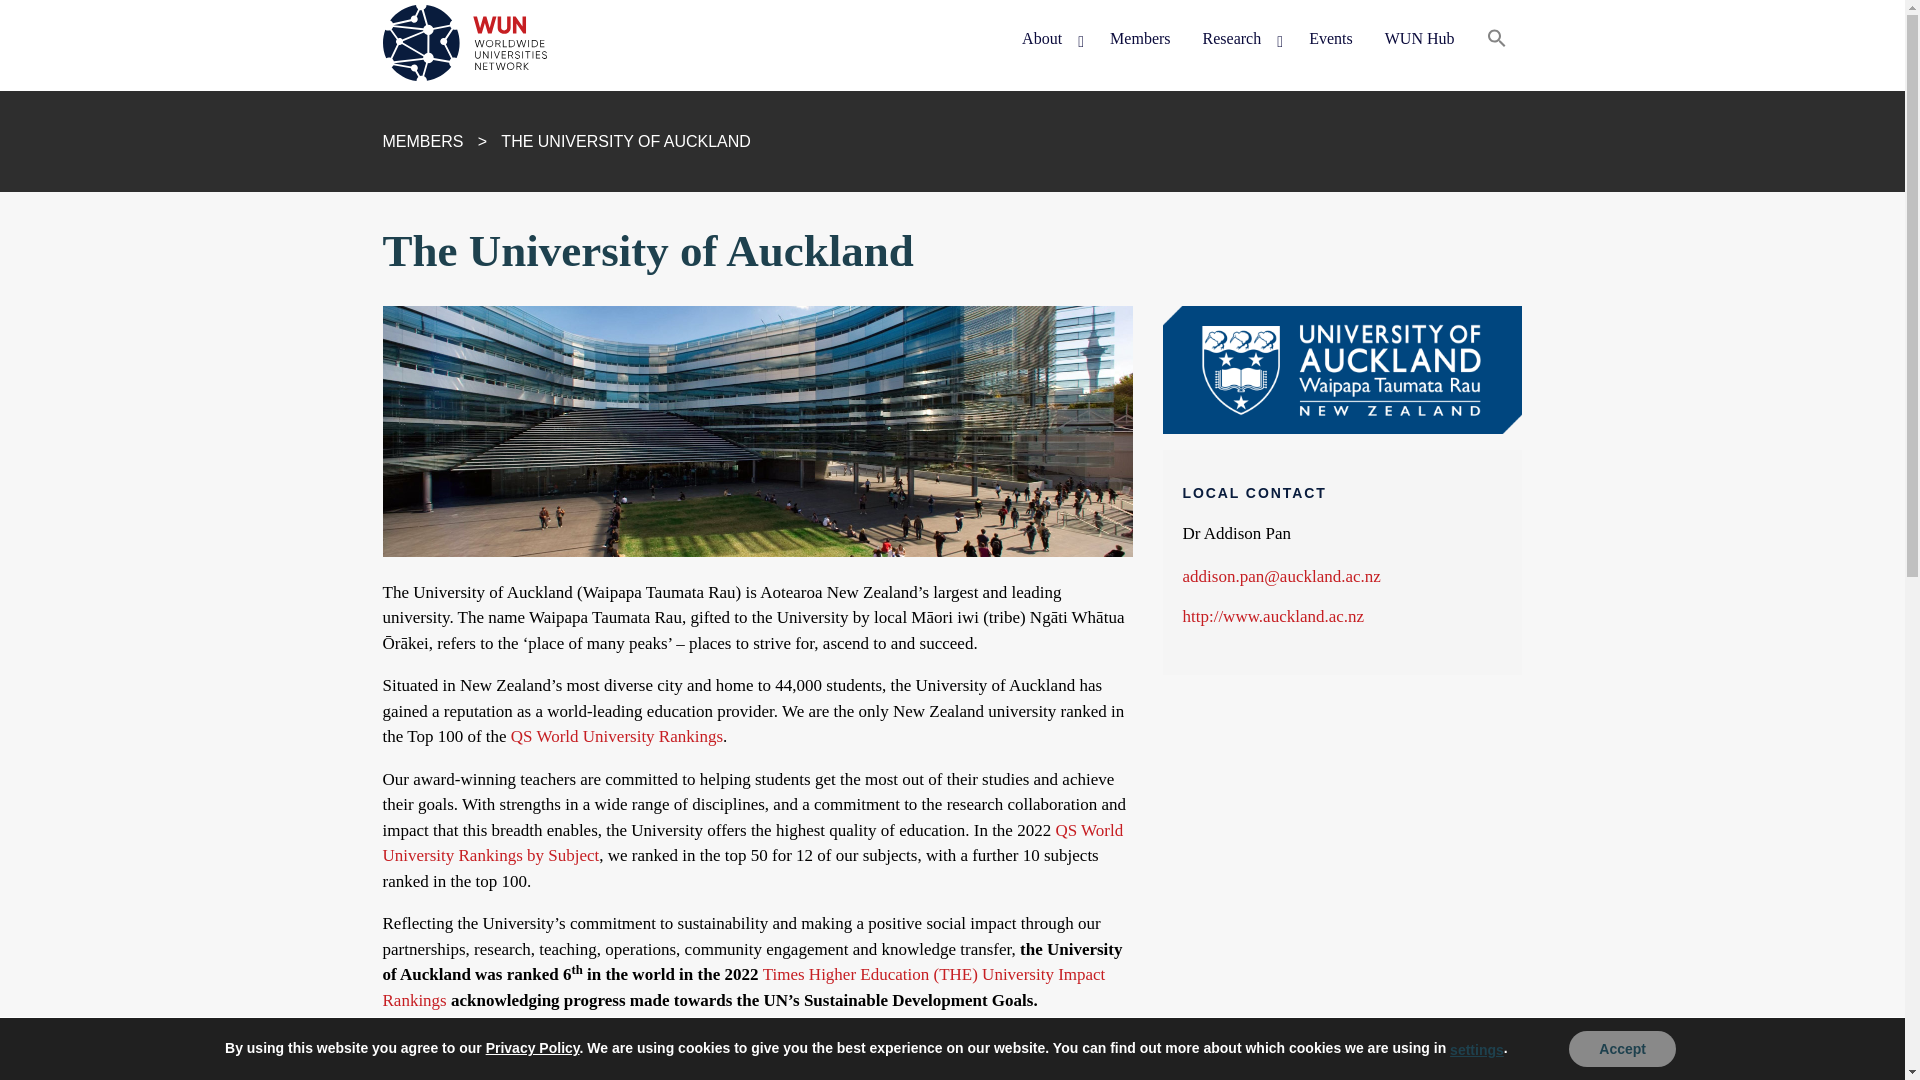  I want to click on WUN Hub, so click(1419, 39).